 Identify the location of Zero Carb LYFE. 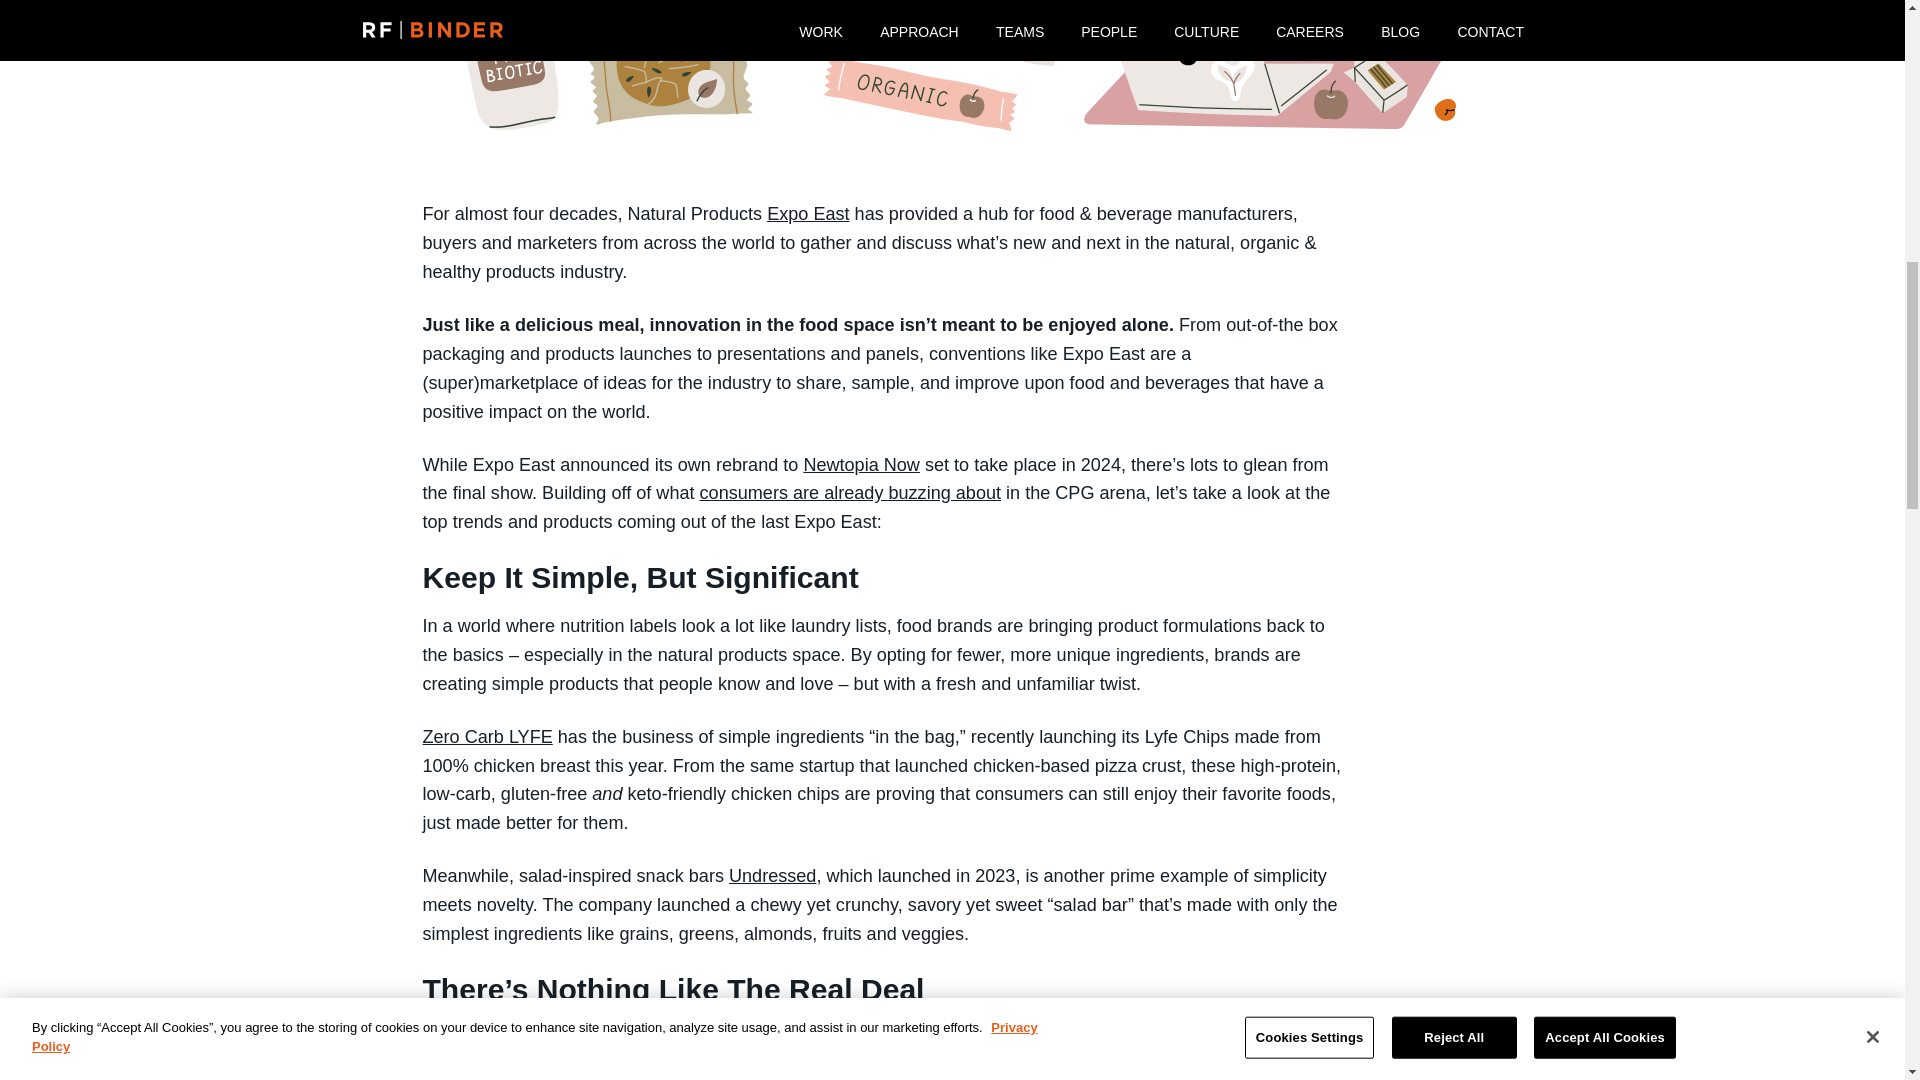
(487, 736).